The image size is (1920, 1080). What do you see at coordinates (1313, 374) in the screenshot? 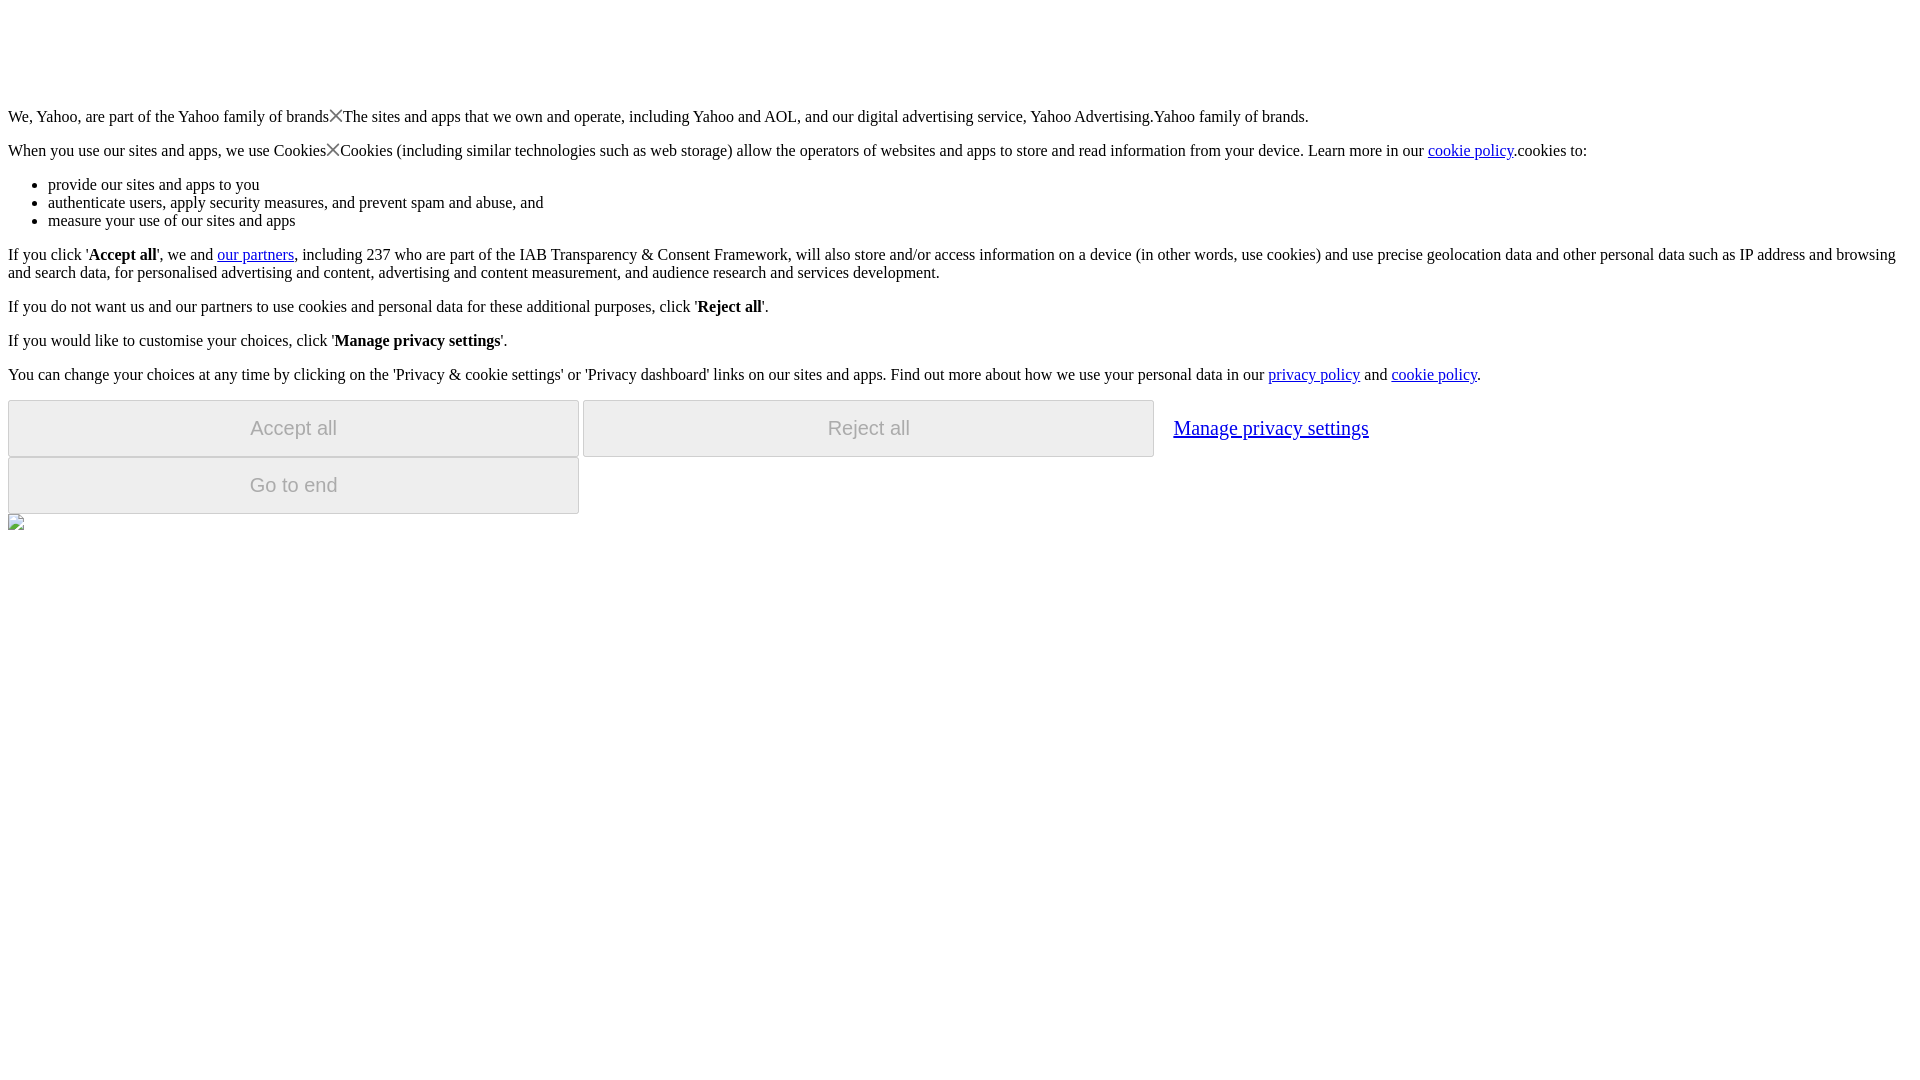
I see `privacy policy` at bounding box center [1313, 374].